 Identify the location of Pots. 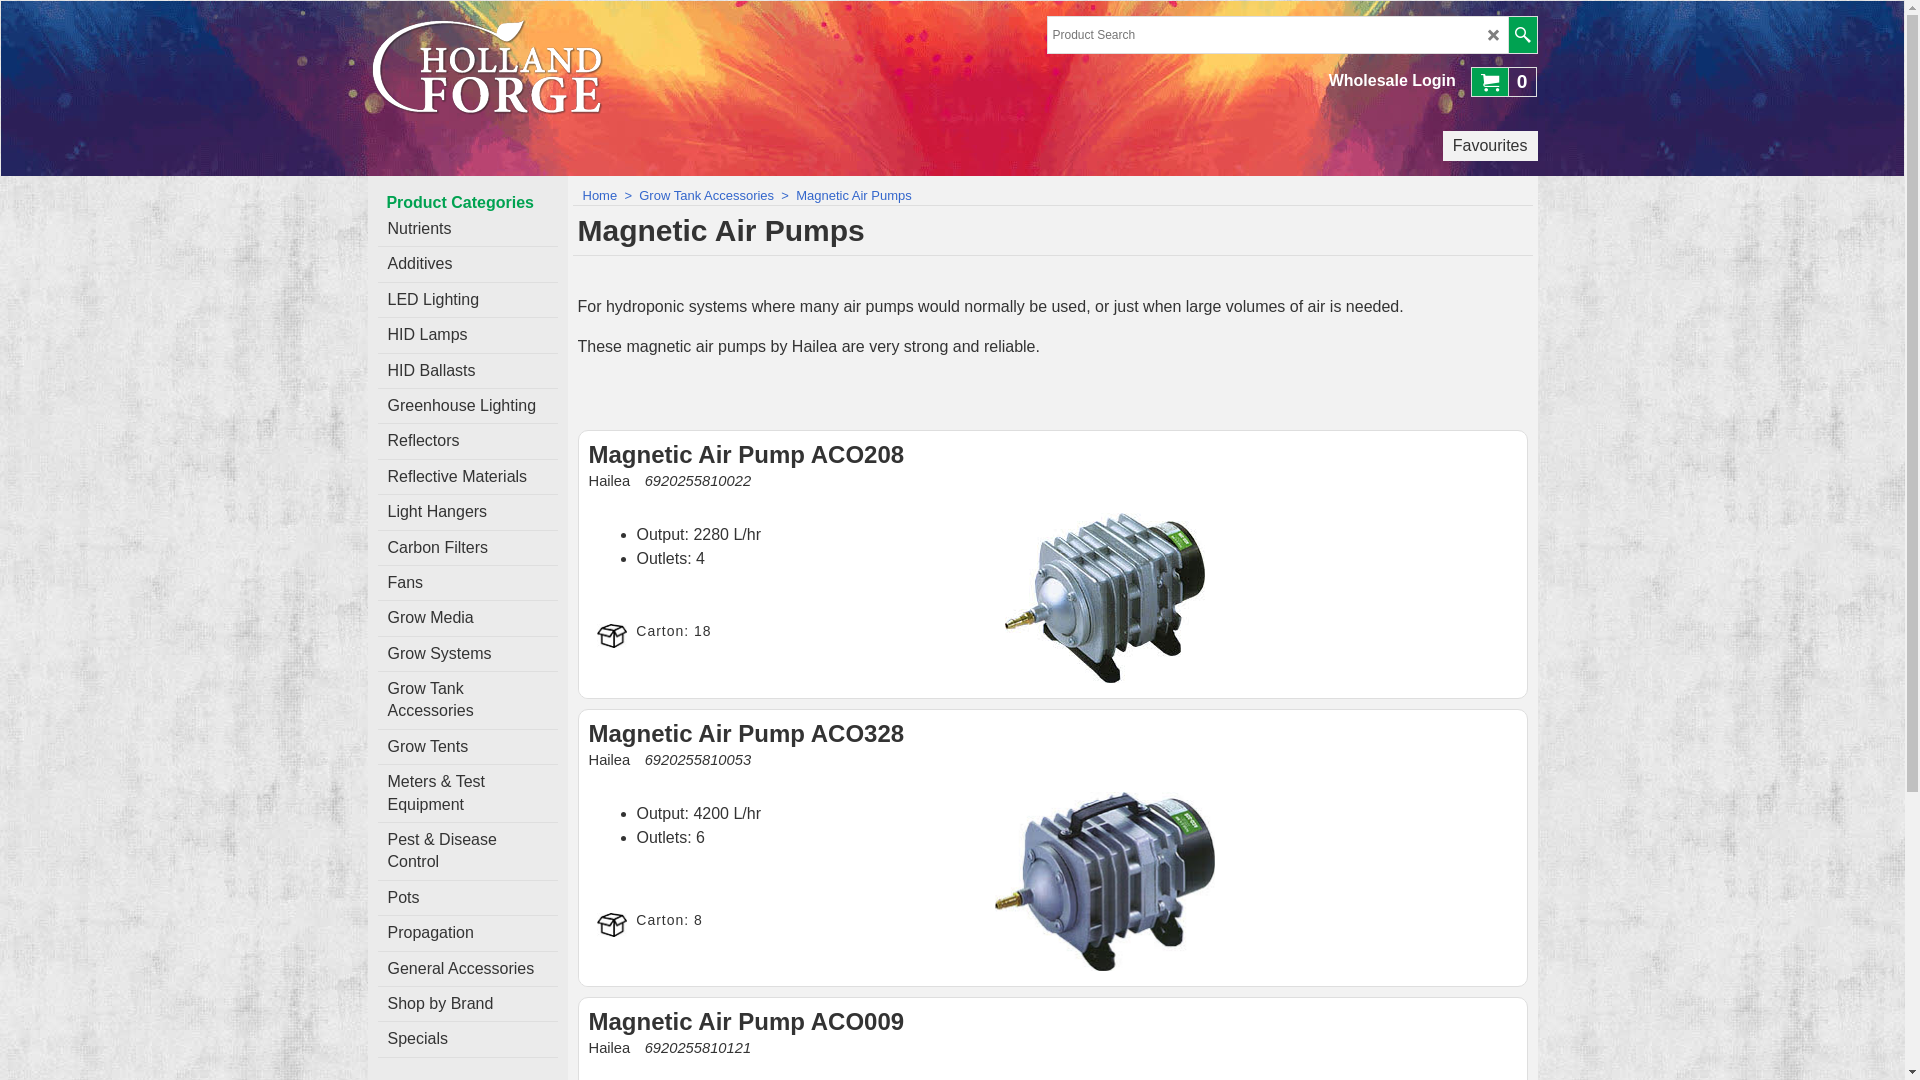
(468, 898).